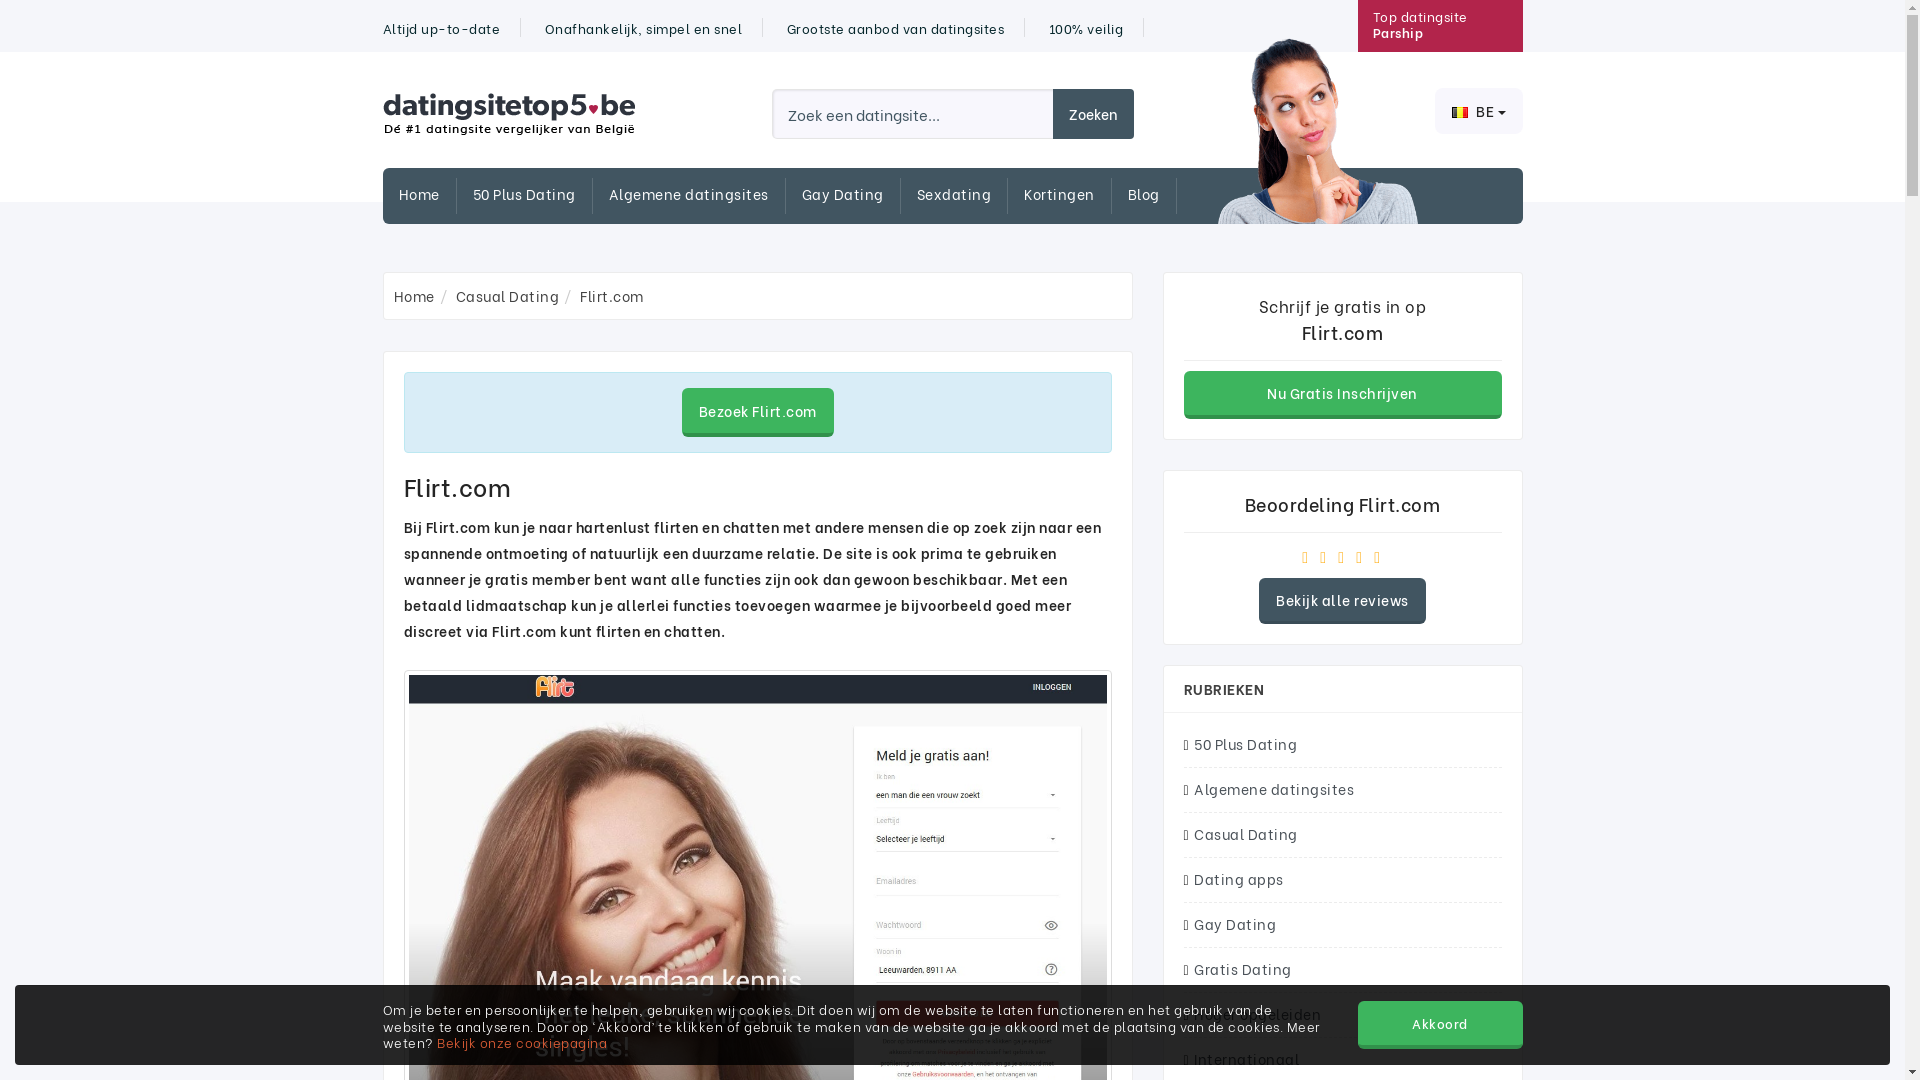 The image size is (1920, 1080). Describe the element at coordinates (1092, 114) in the screenshot. I see `Zoeken` at that location.